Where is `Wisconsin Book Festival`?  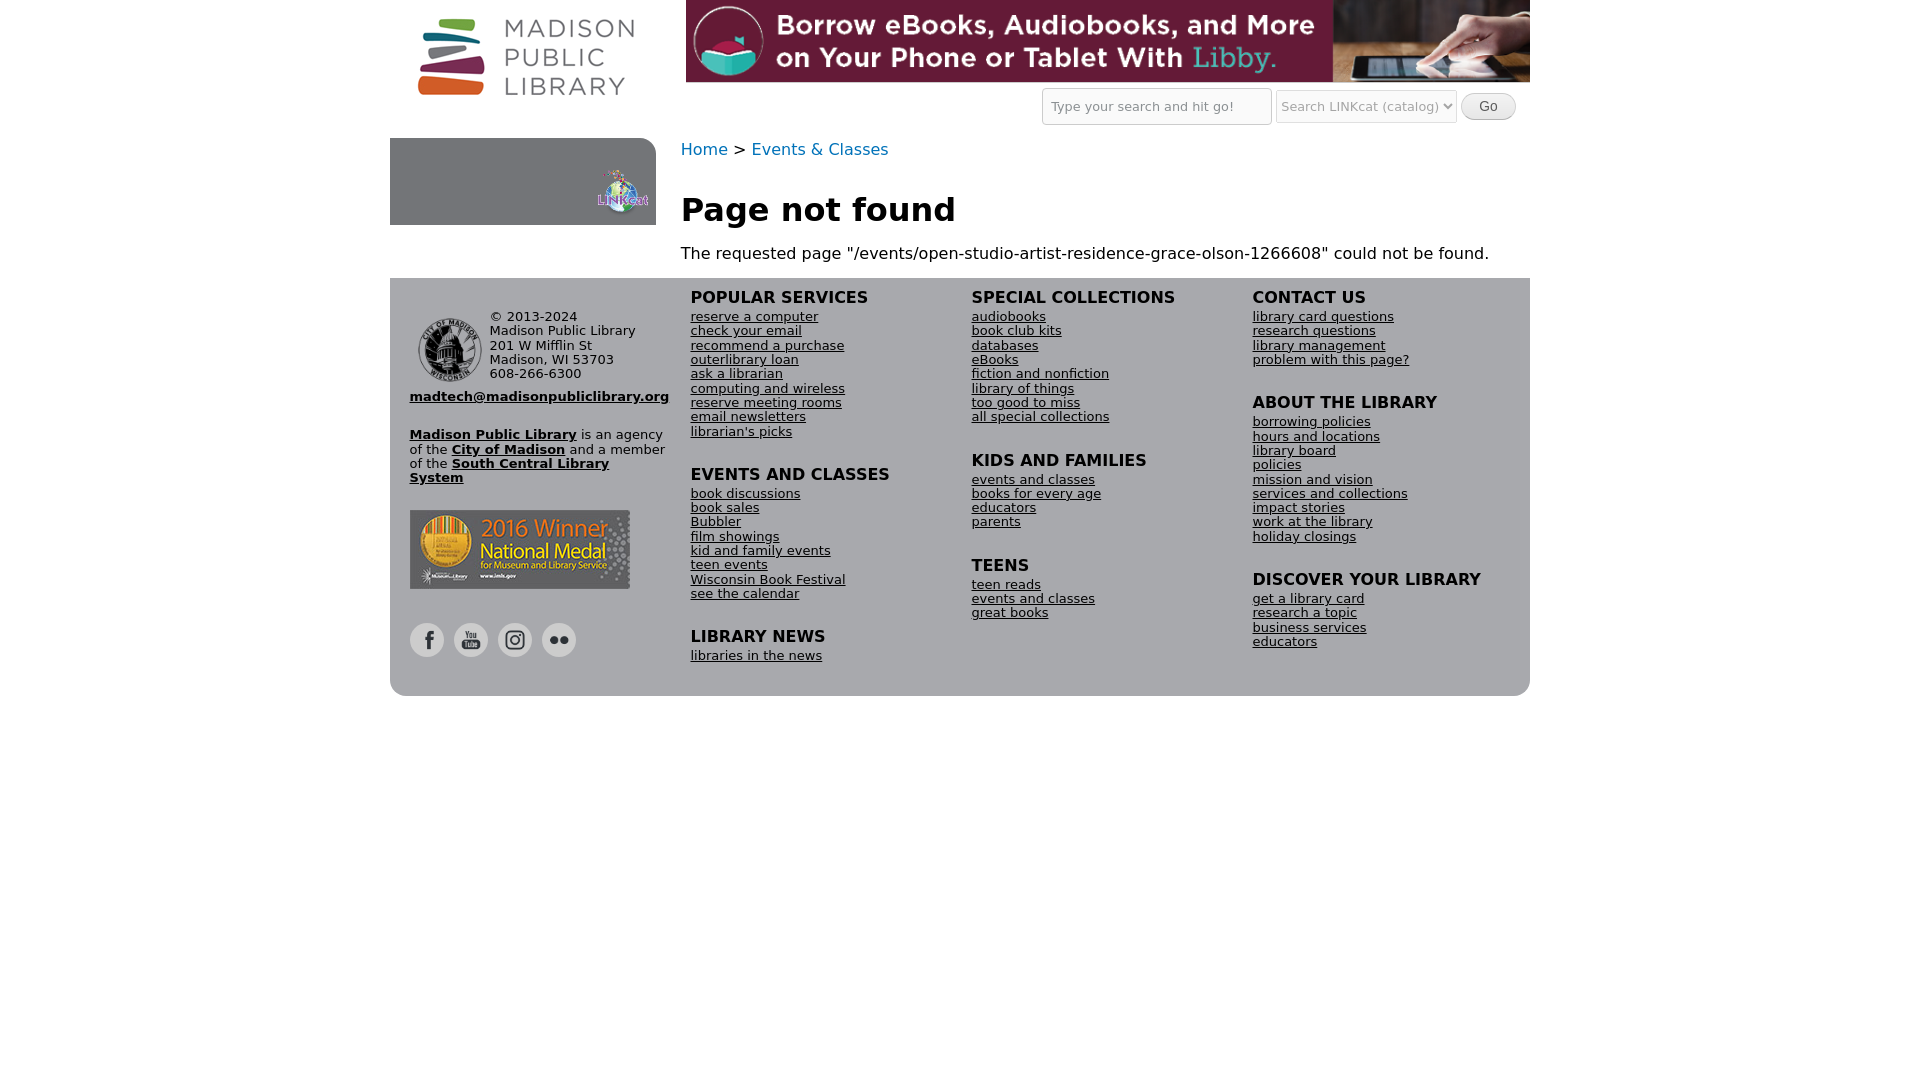
Wisconsin Book Festival is located at coordinates (766, 580).